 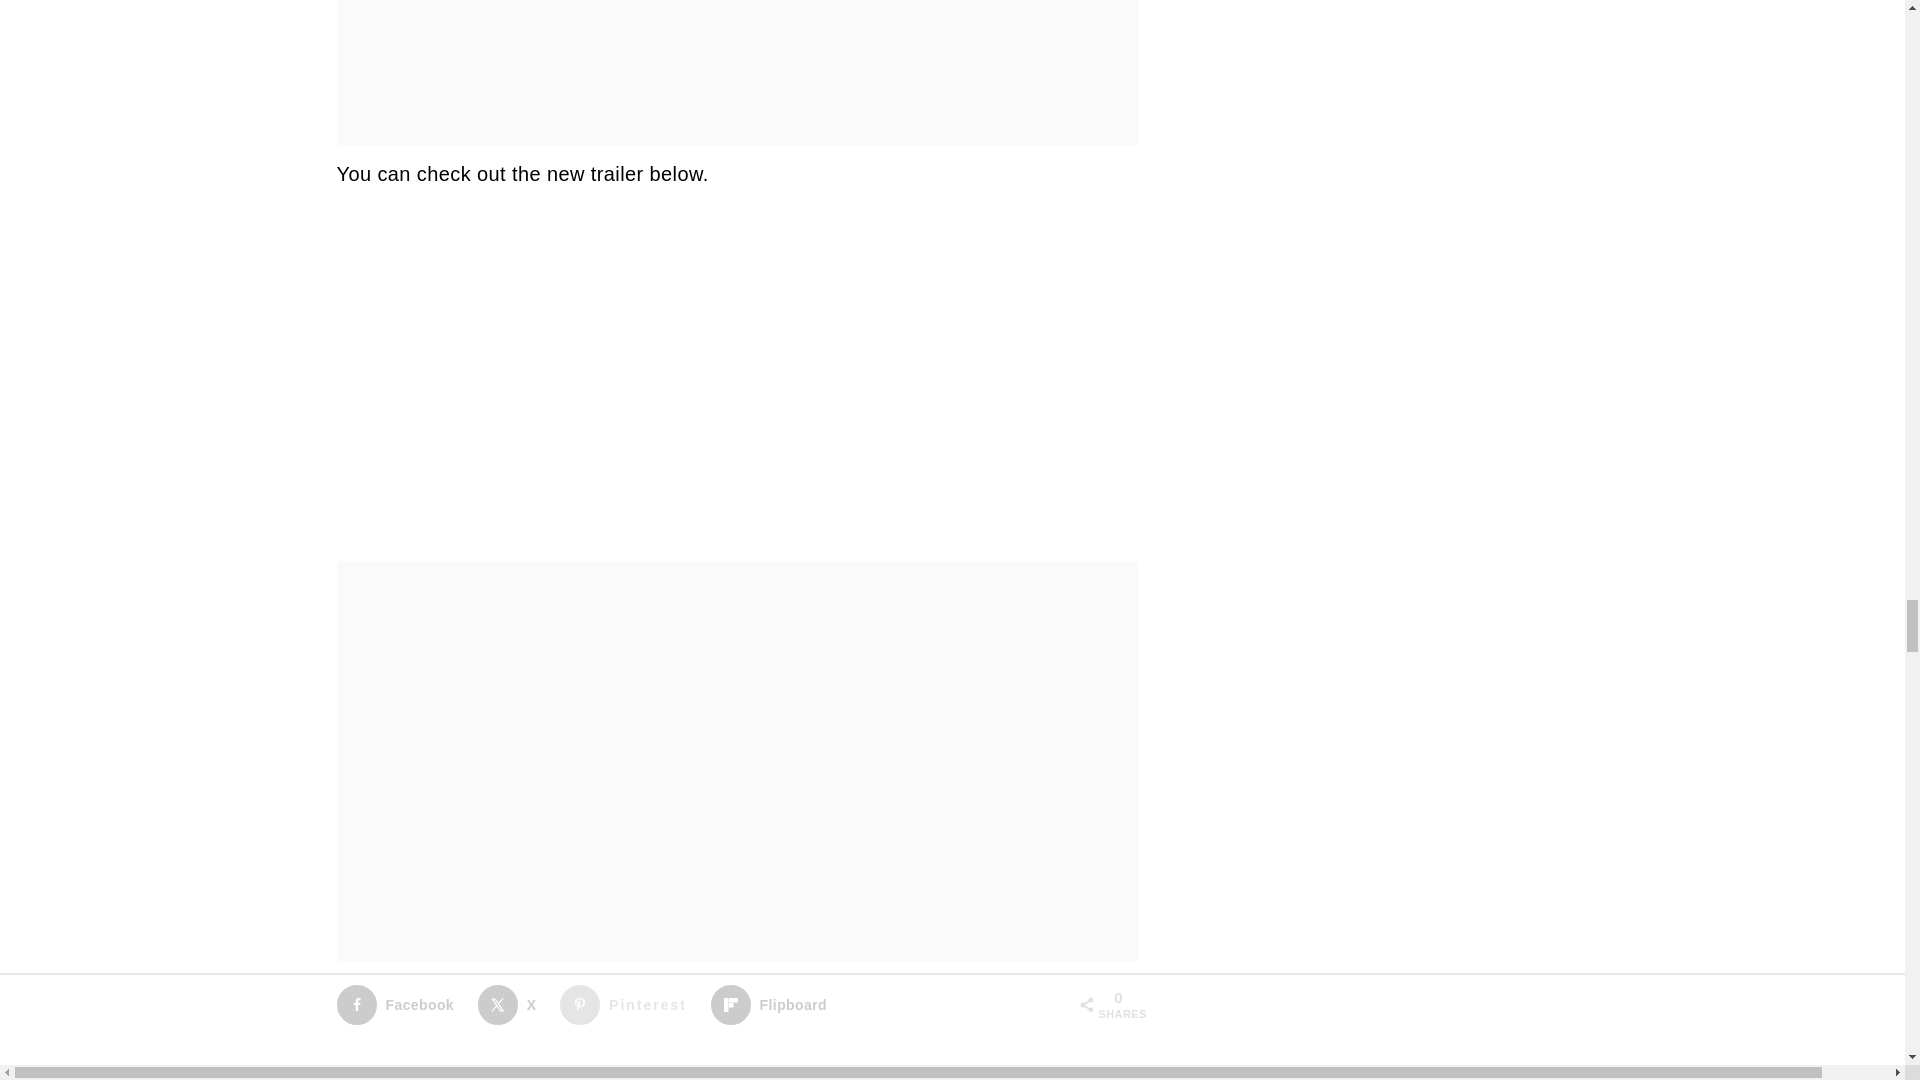 I want to click on Share on Facebook, so click(x=399, y=1004).